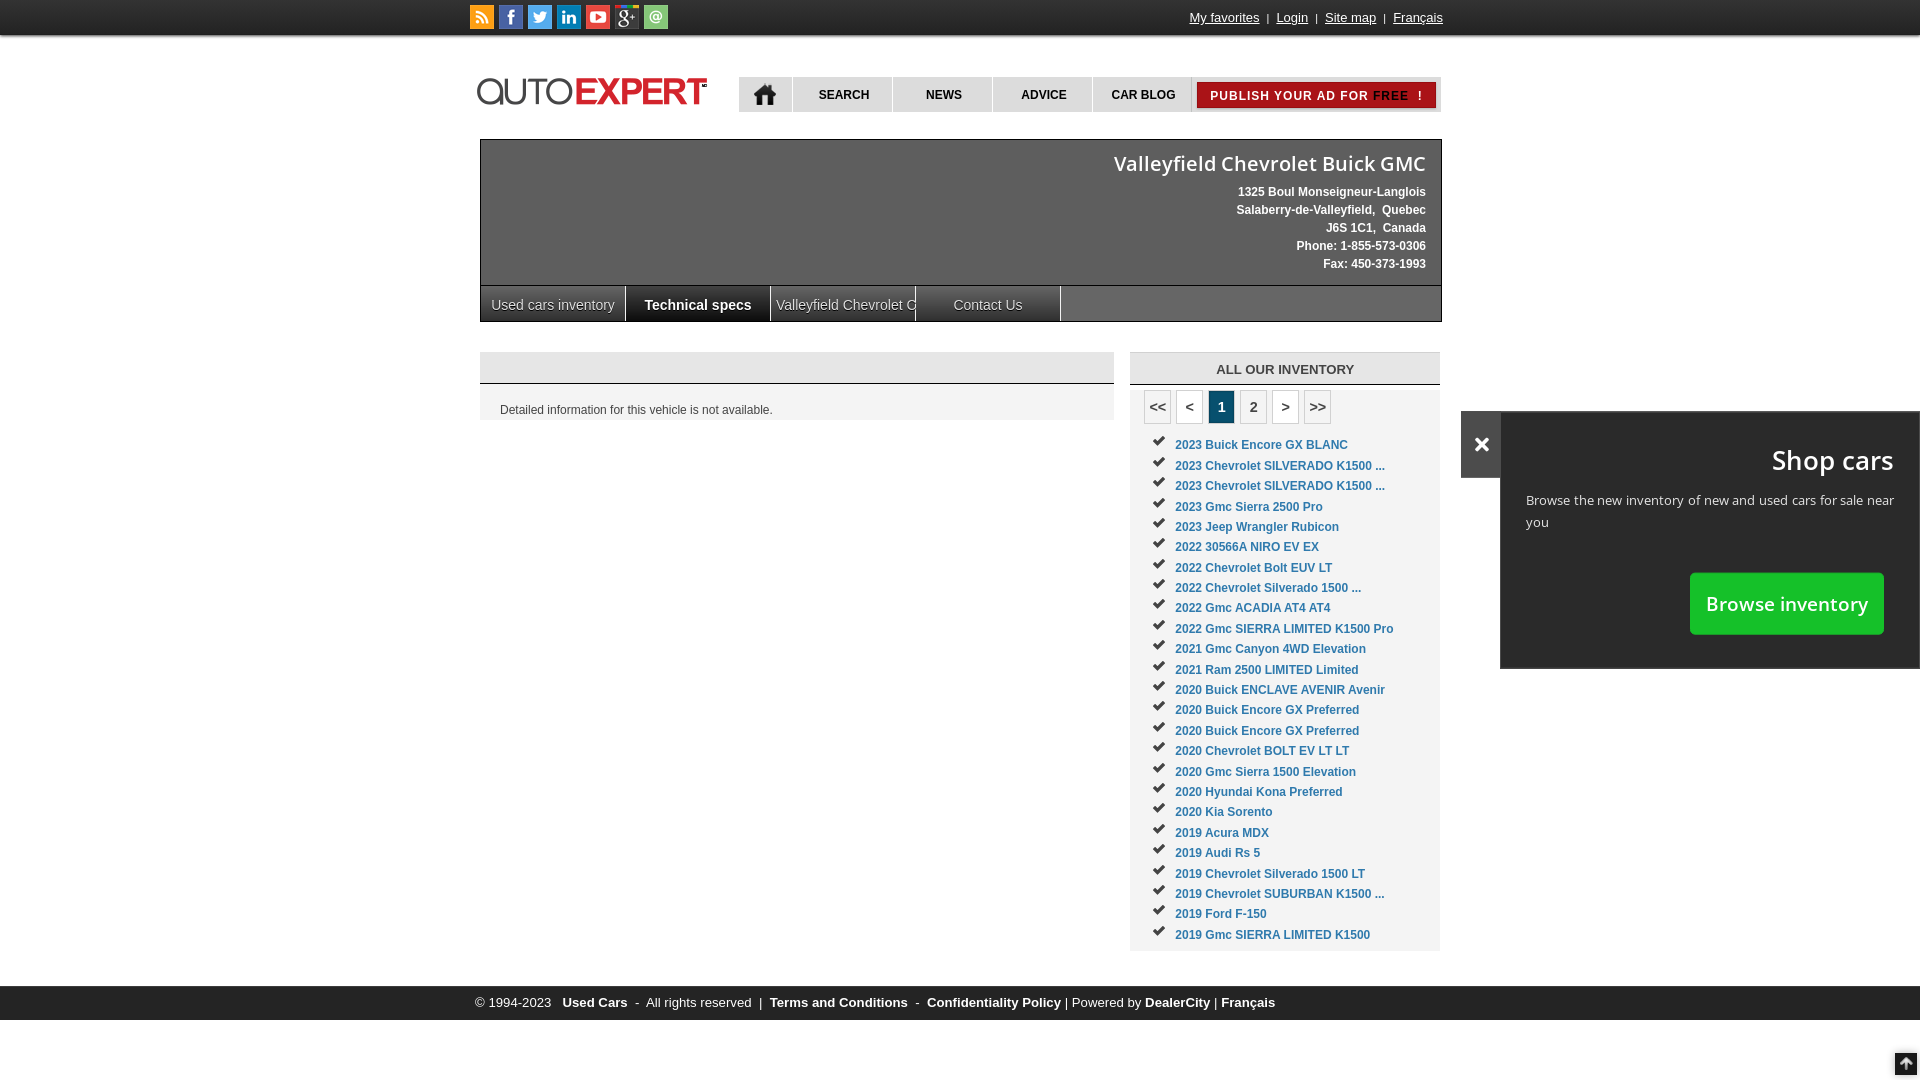 Image resolution: width=1920 pixels, height=1080 pixels. What do you see at coordinates (994, 1002) in the screenshot?
I see `Confidentiality Policy` at bounding box center [994, 1002].